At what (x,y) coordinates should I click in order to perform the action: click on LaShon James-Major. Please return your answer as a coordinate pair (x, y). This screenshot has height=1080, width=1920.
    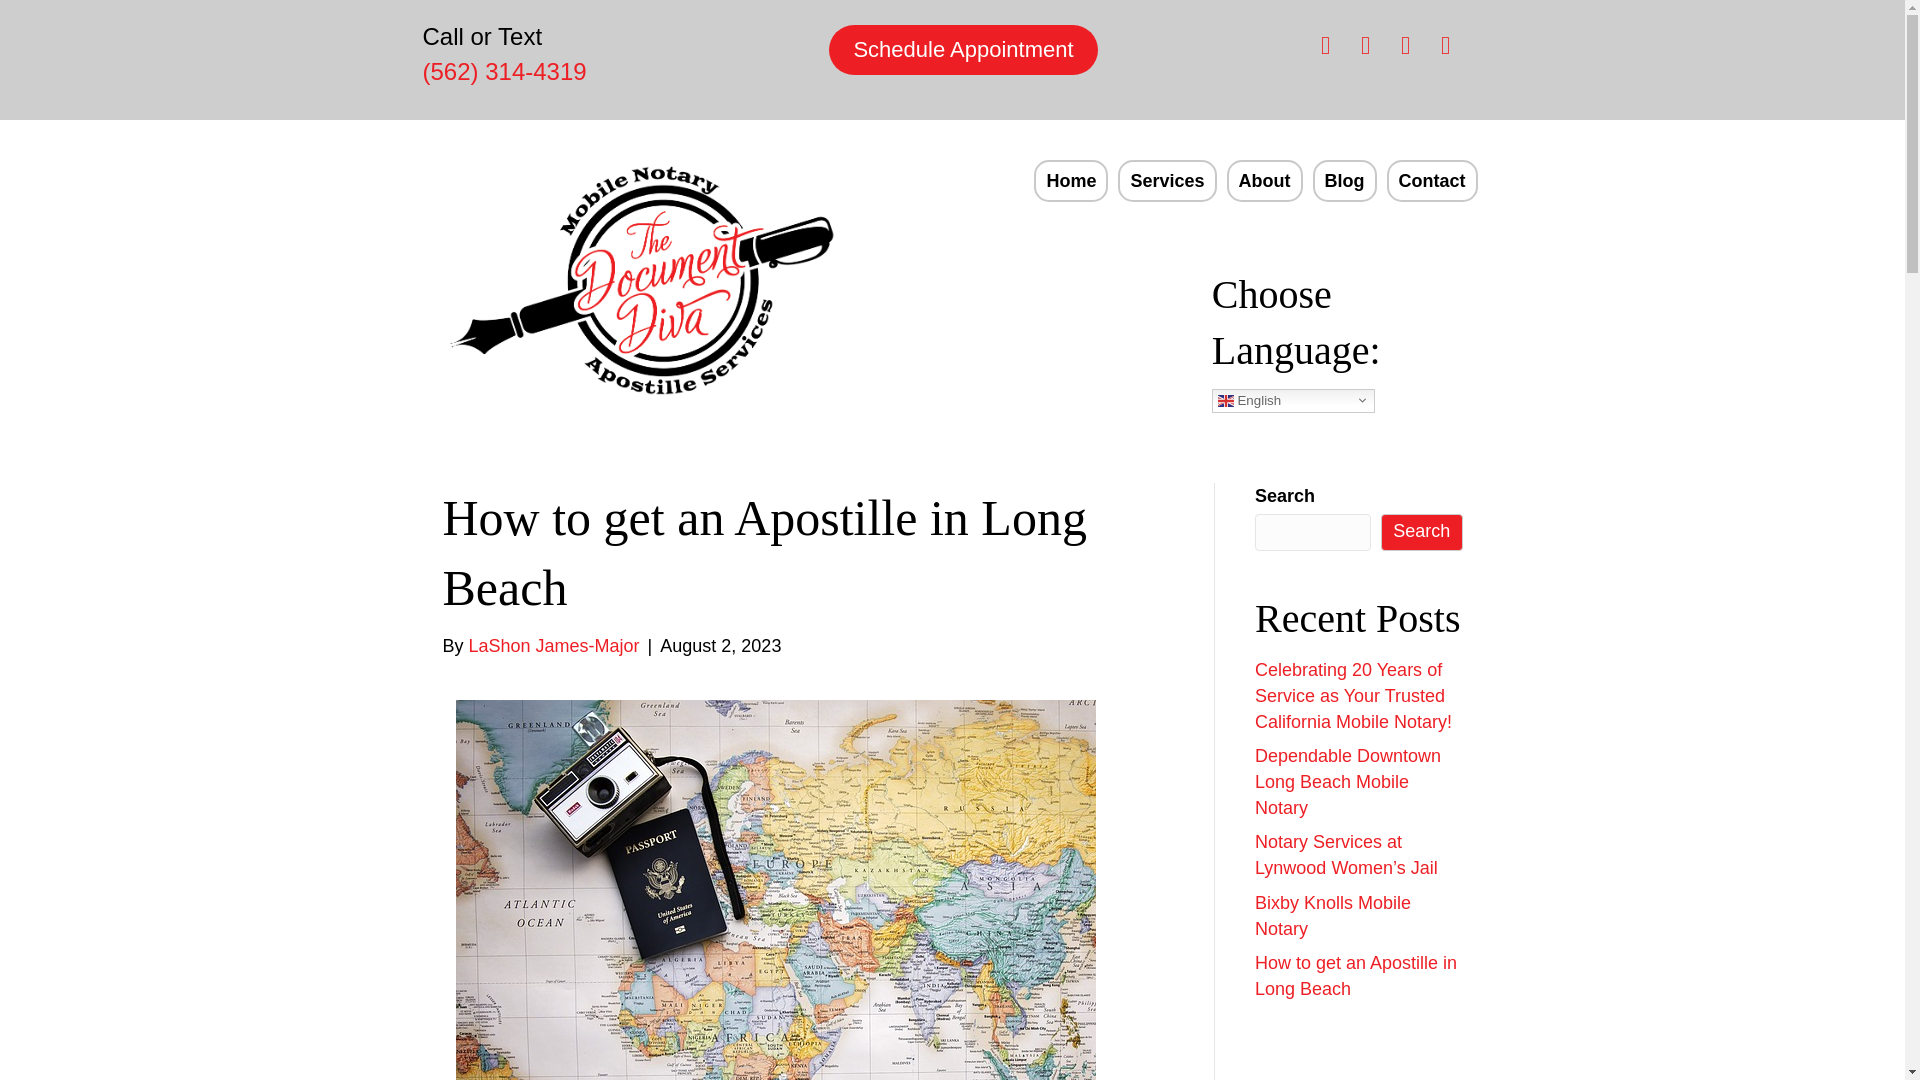
    Looking at the image, I should click on (554, 646).